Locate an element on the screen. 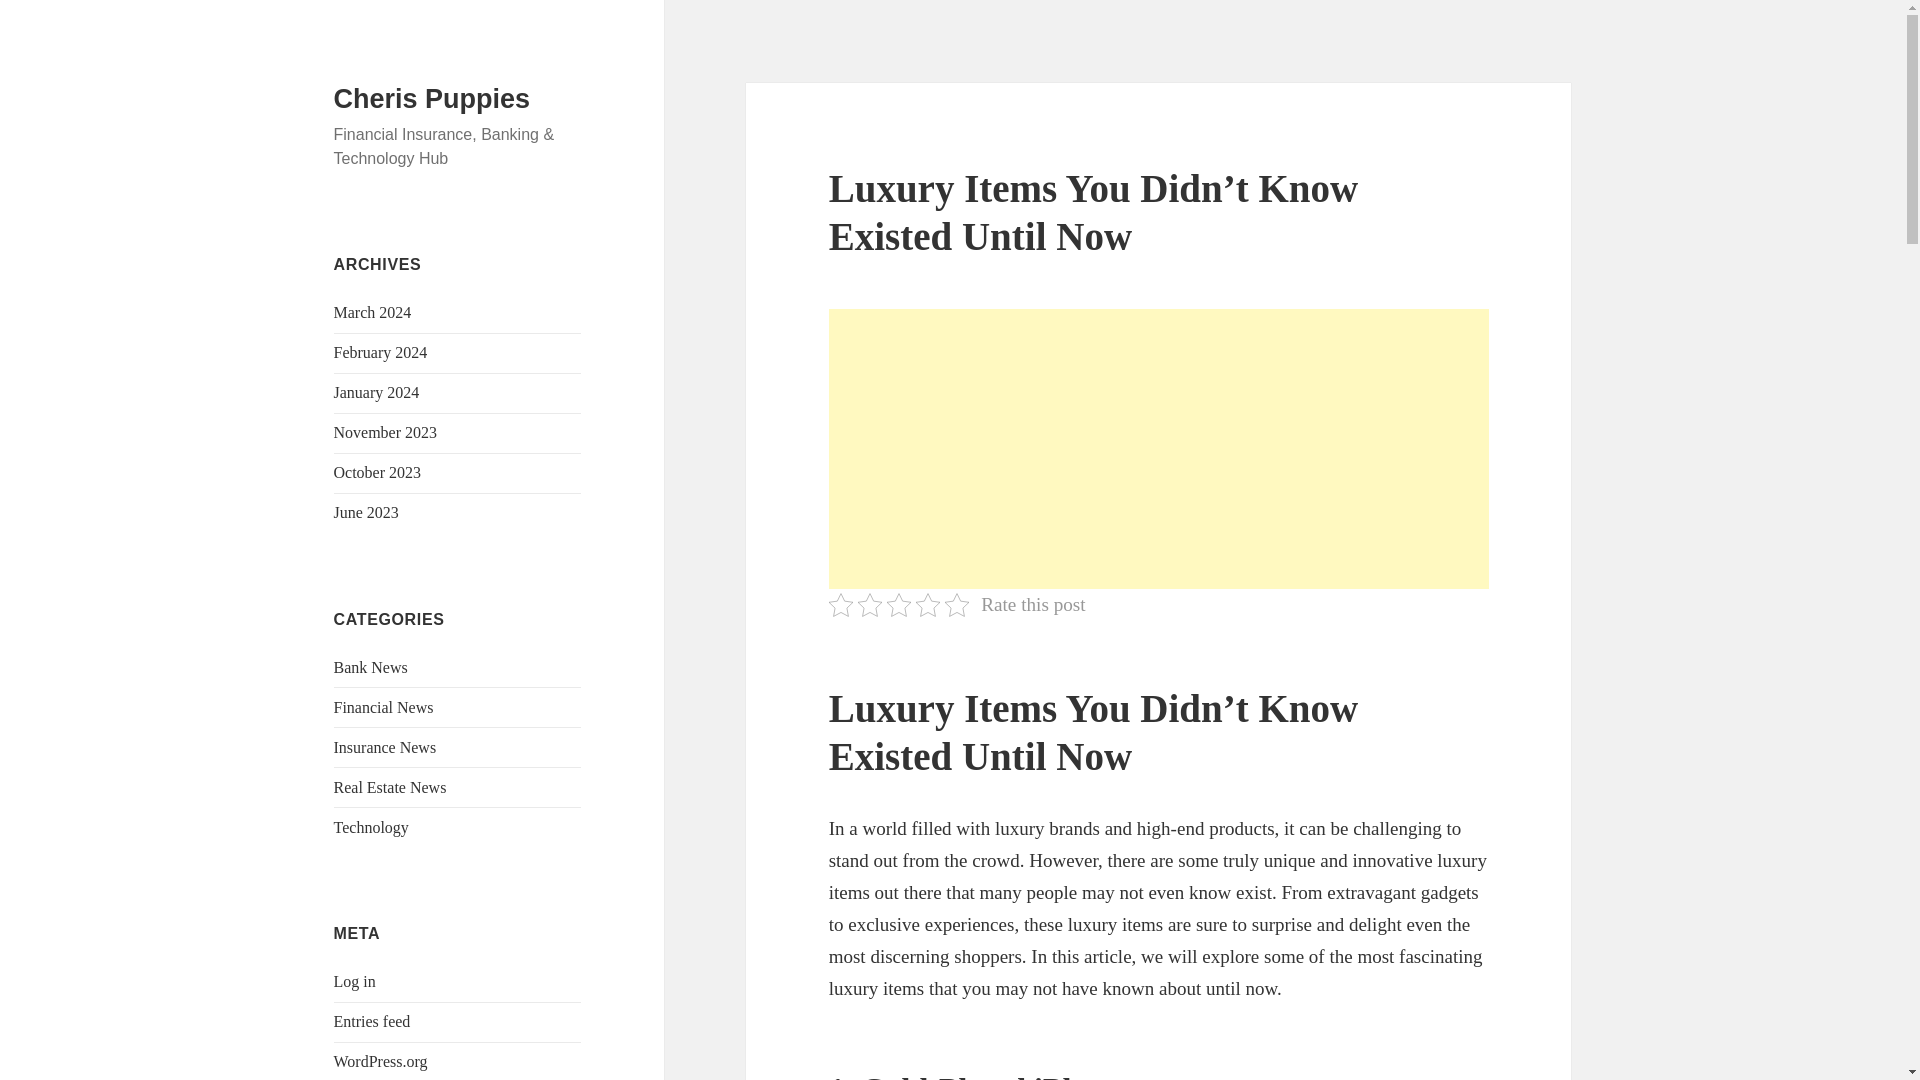  November 2023 is located at coordinates (386, 432).